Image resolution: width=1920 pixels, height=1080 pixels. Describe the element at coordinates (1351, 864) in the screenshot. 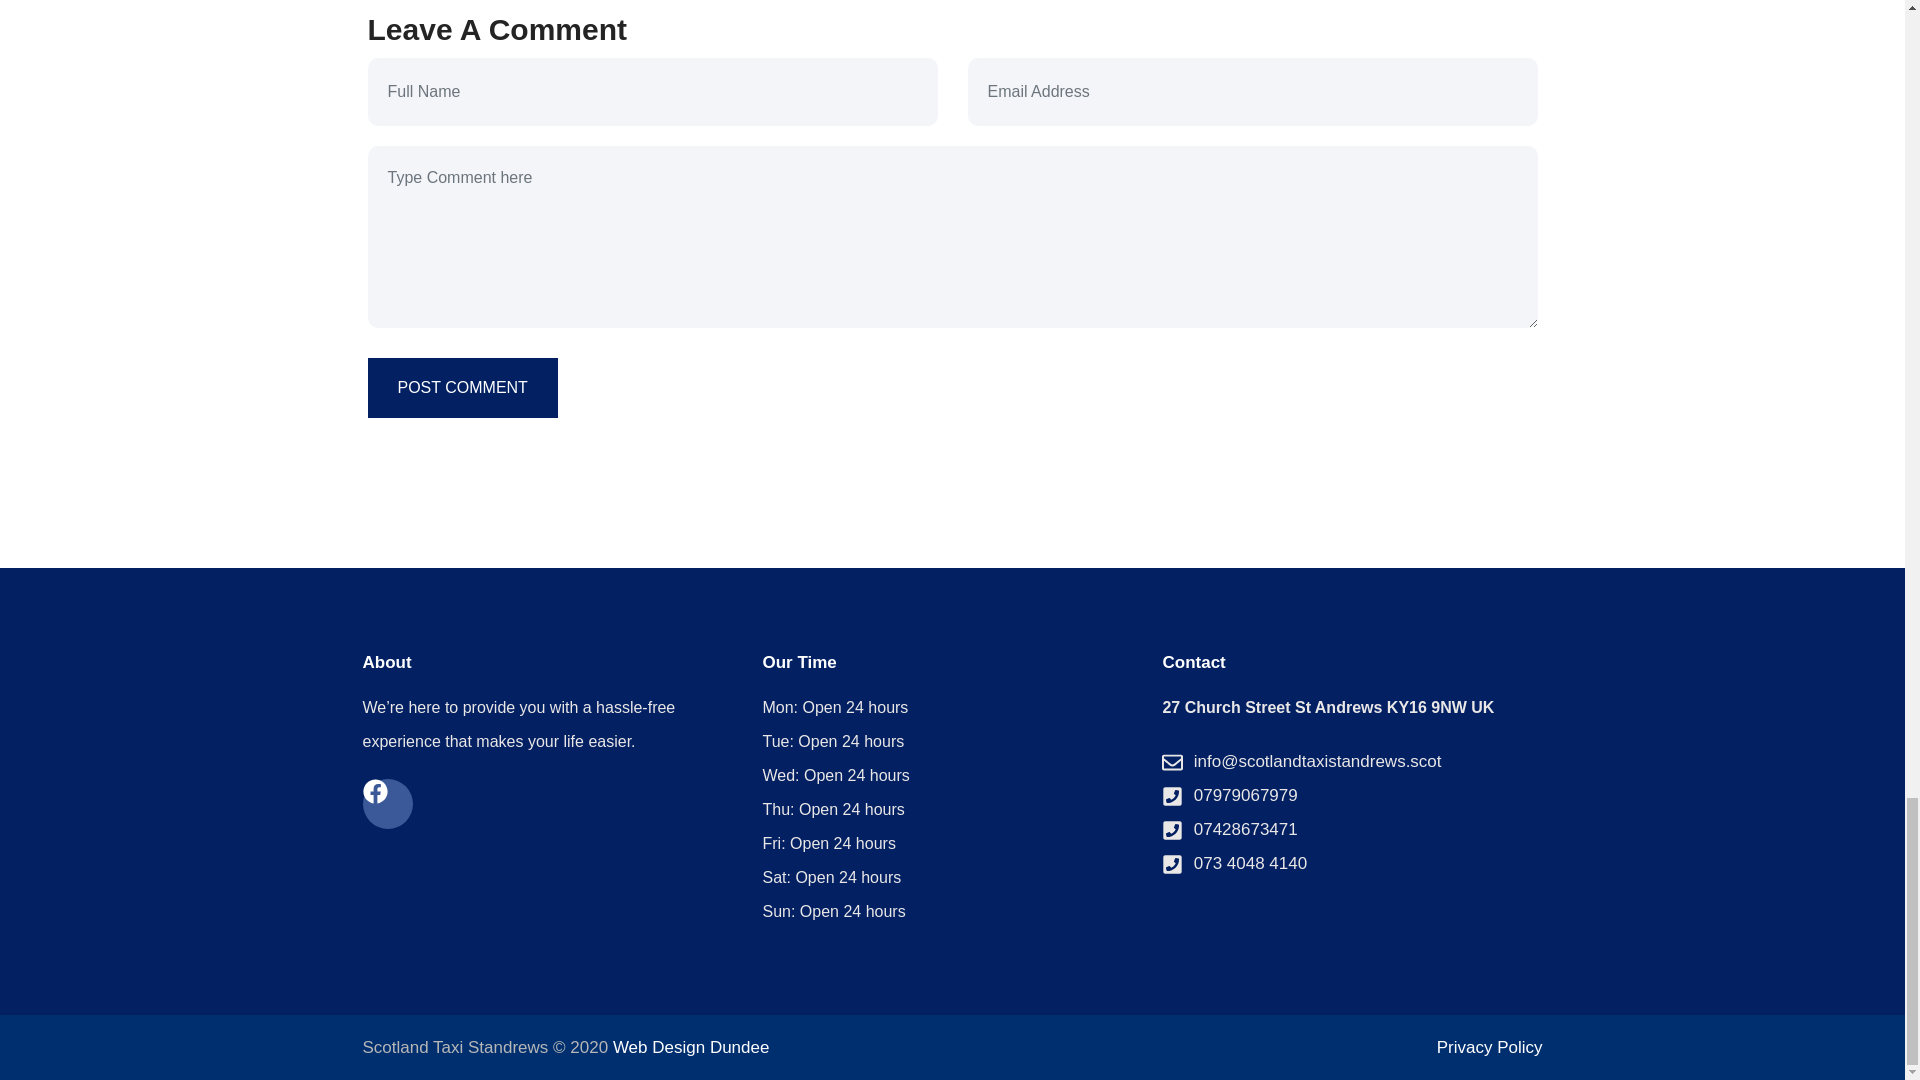

I see `073 4048 4140` at that location.